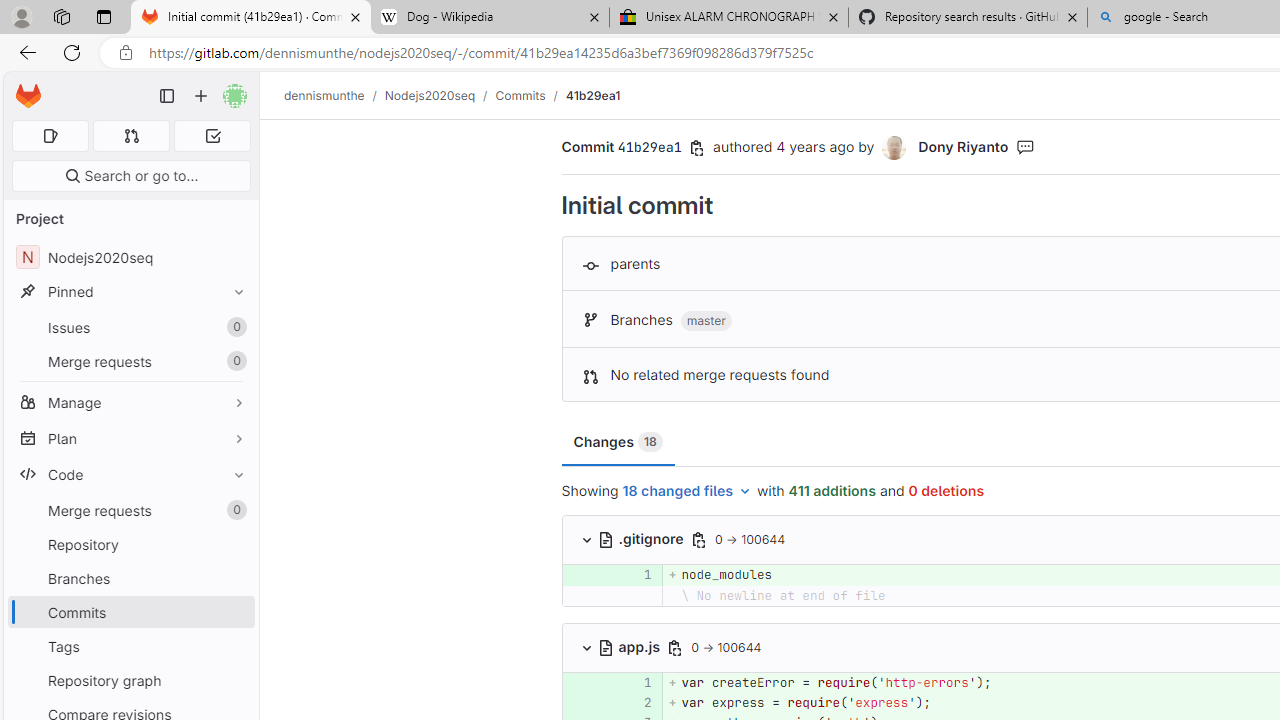 This screenshot has height=720, width=1280. Describe the element at coordinates (234, 612) in the screenshot. I see `Pin Commits` at that location.